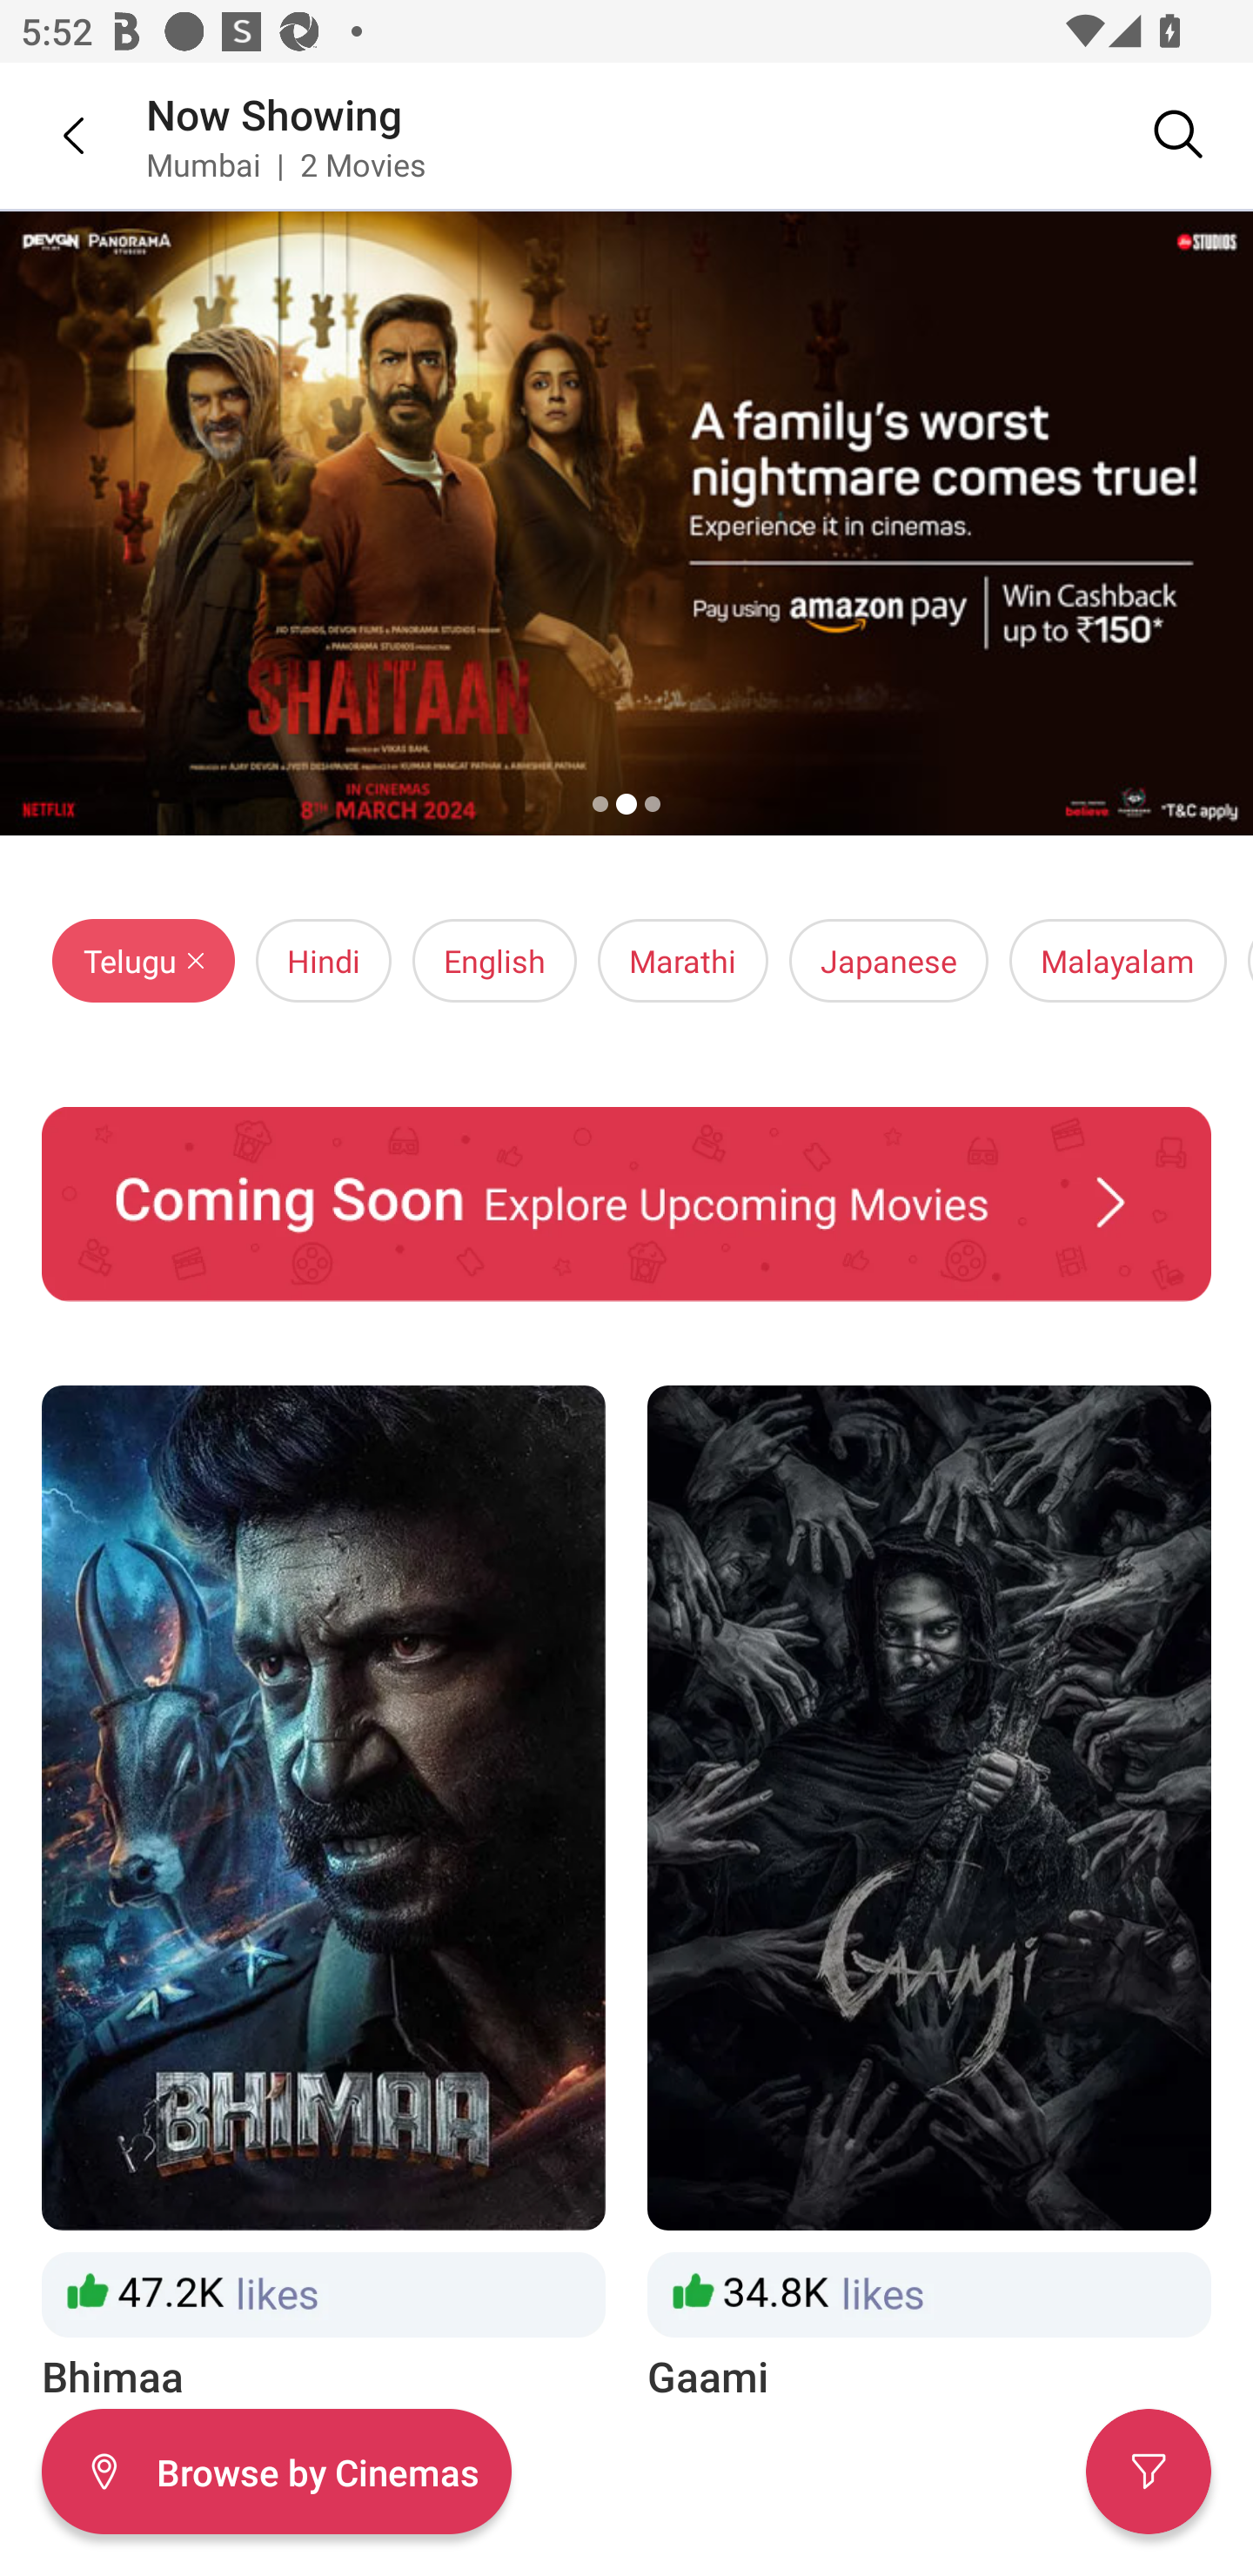 The width and height of the screenshot is (1253, 2576). Describe the element at coordinates (1117, 961) in the screenshot. I see `Malayalam` at that location.